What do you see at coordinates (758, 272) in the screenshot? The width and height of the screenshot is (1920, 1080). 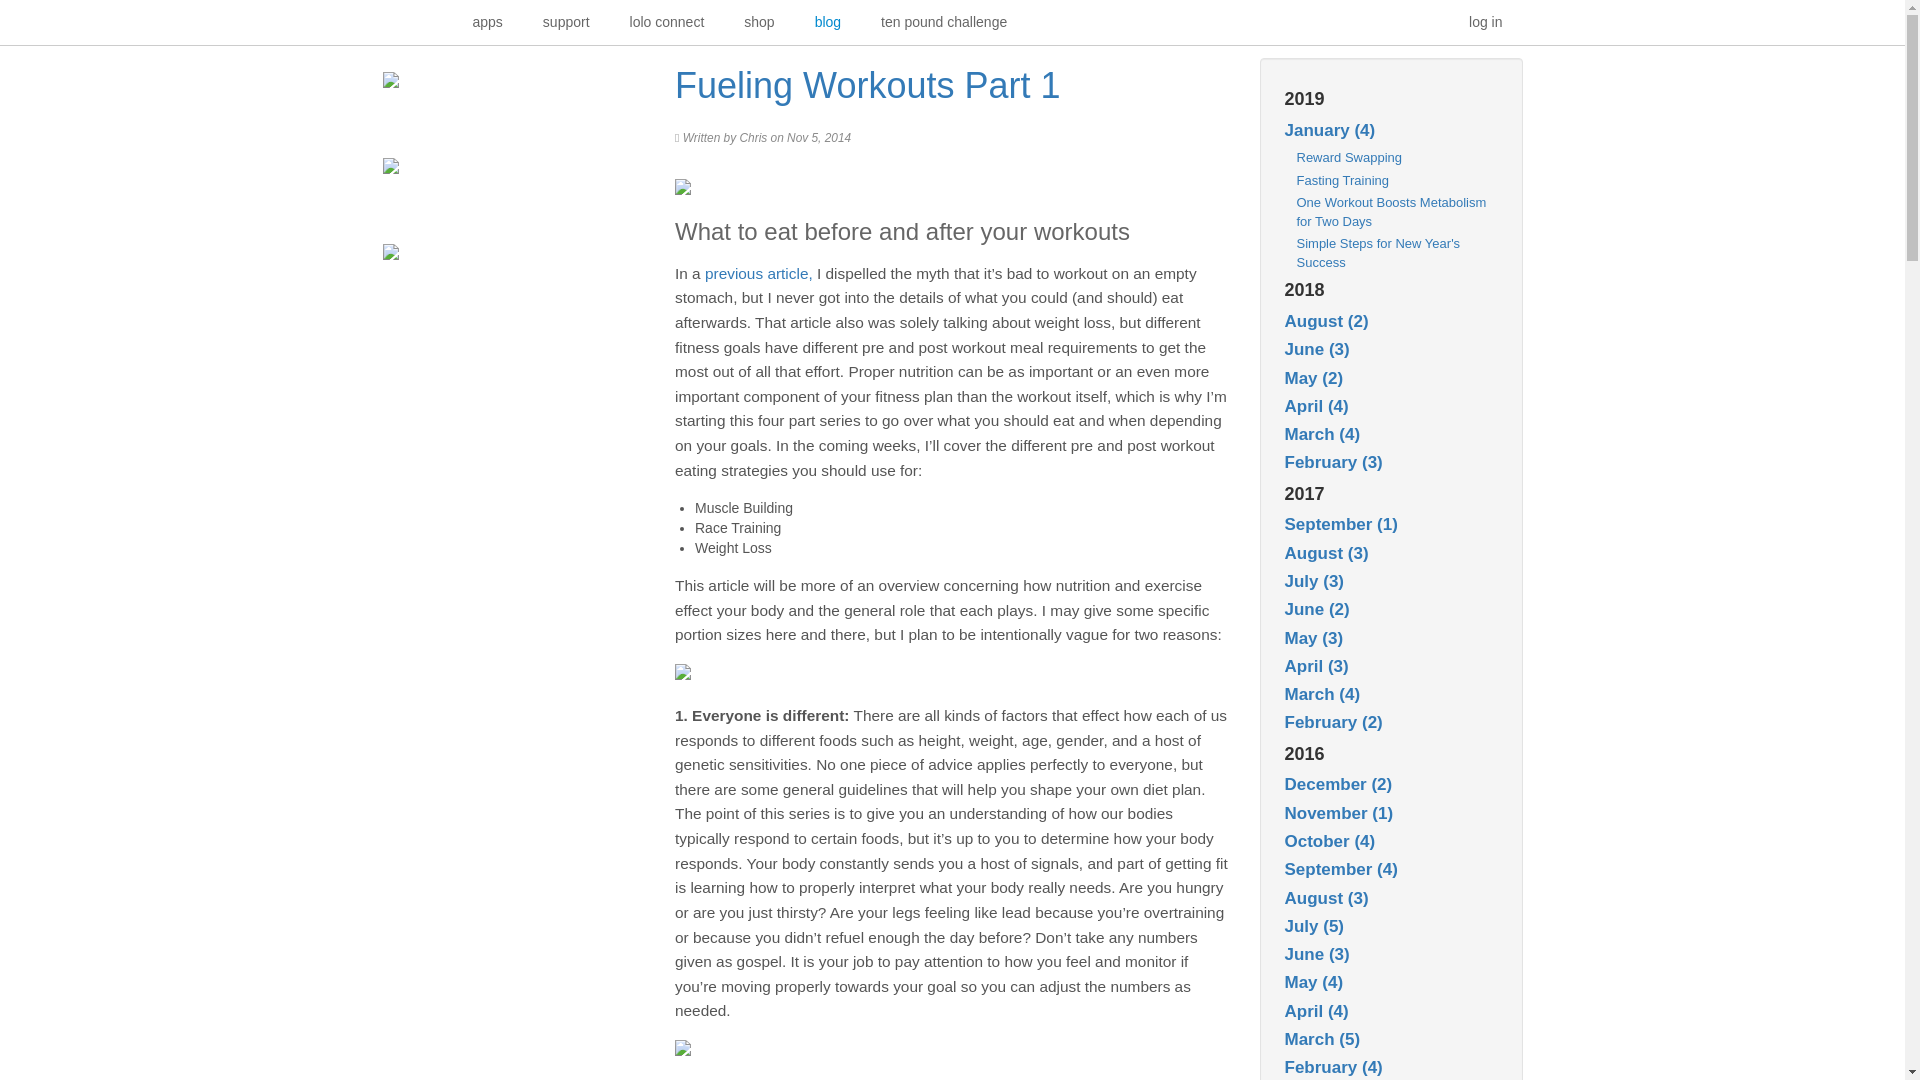 I see `previous article,` at bounding box center [758, 272].